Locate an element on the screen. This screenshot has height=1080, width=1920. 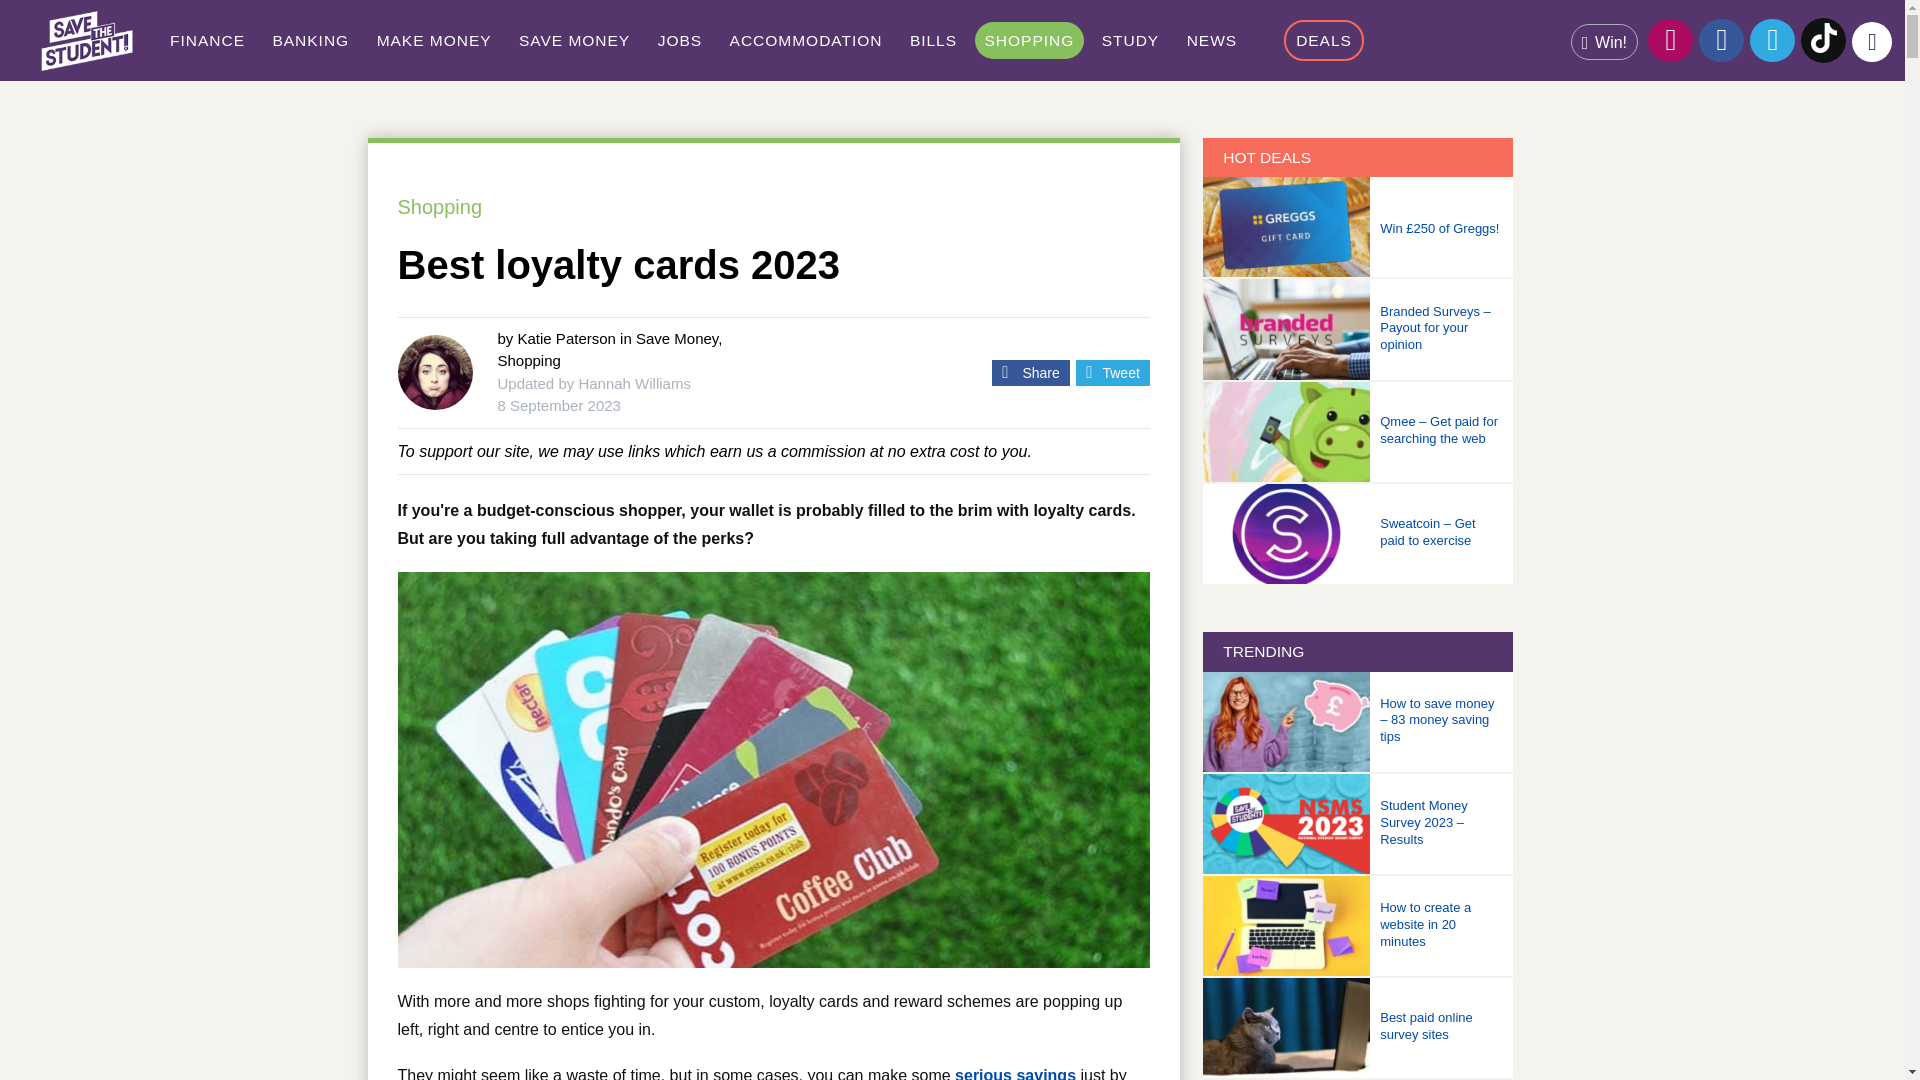
Student News is located at coordinates (1211, 40).